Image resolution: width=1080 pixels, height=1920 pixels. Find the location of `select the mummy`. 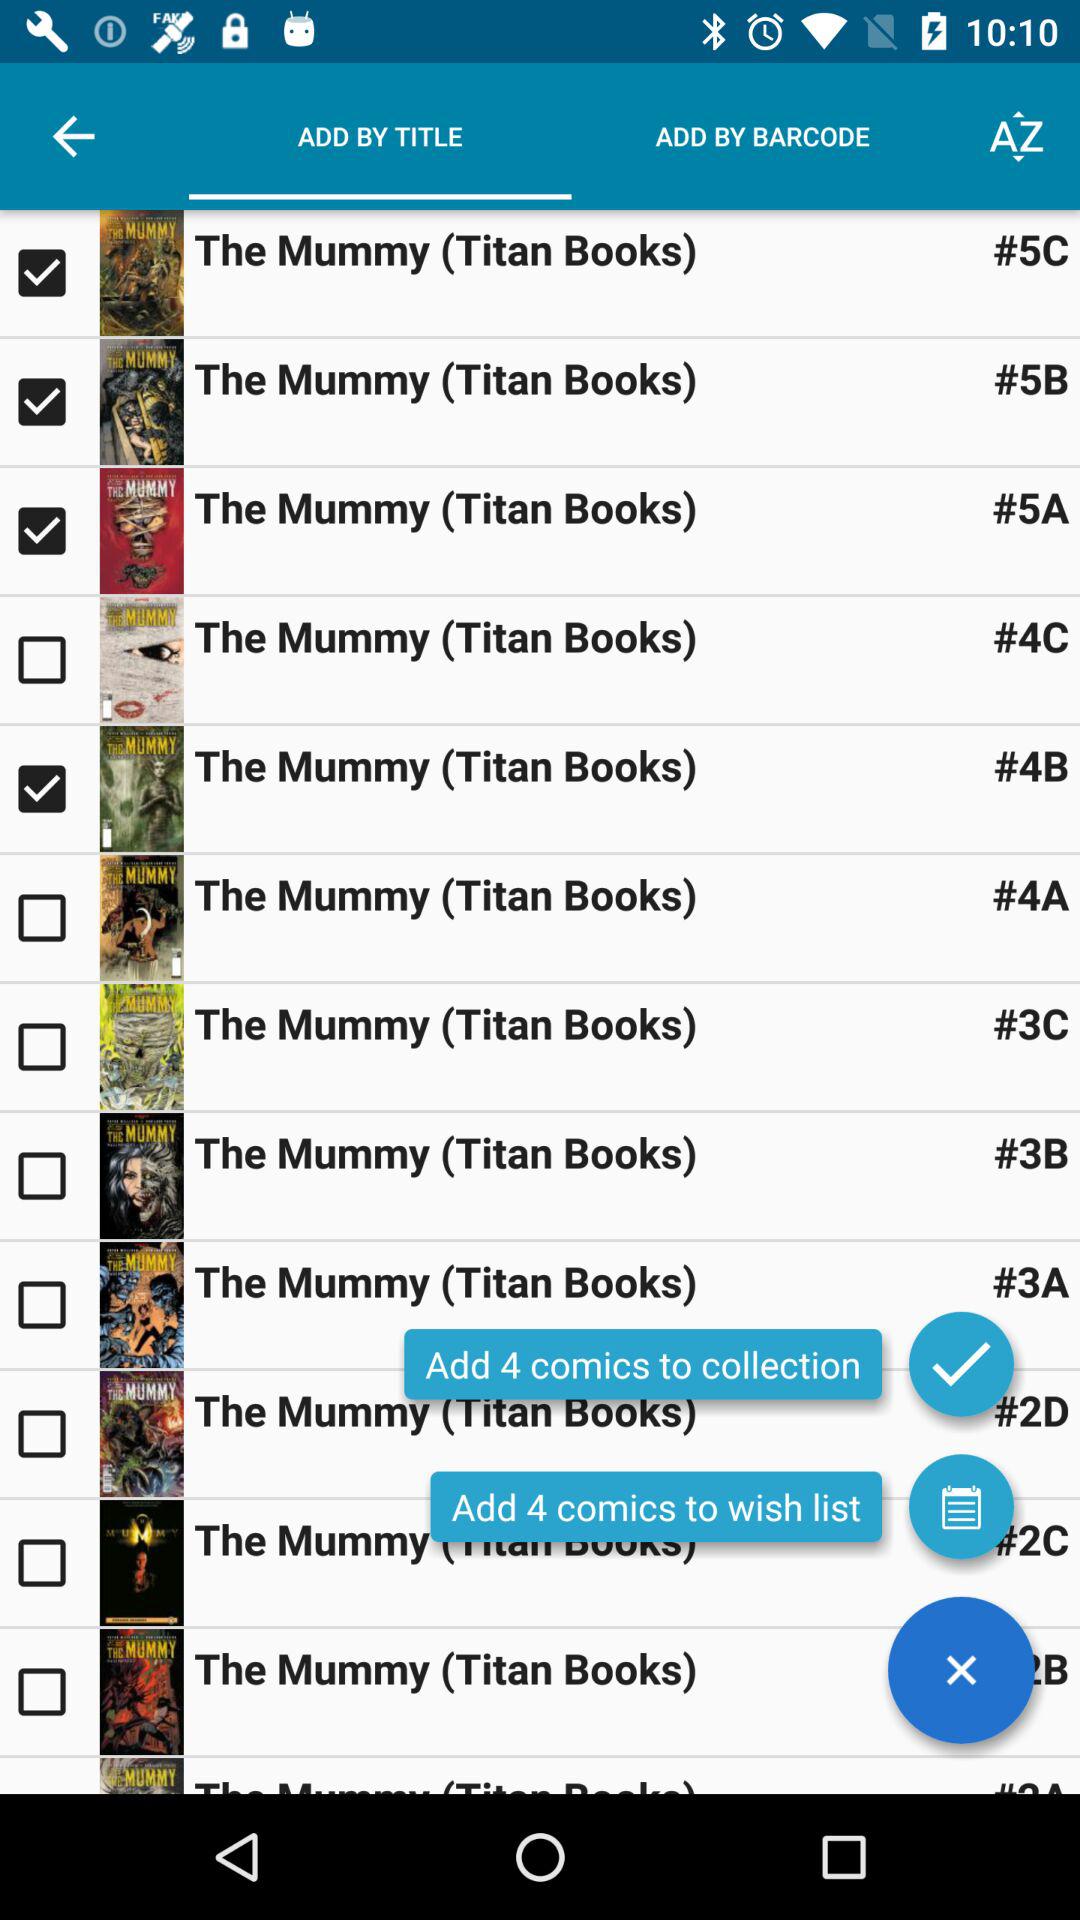

select the mummy is located at coordinates (50, 273).